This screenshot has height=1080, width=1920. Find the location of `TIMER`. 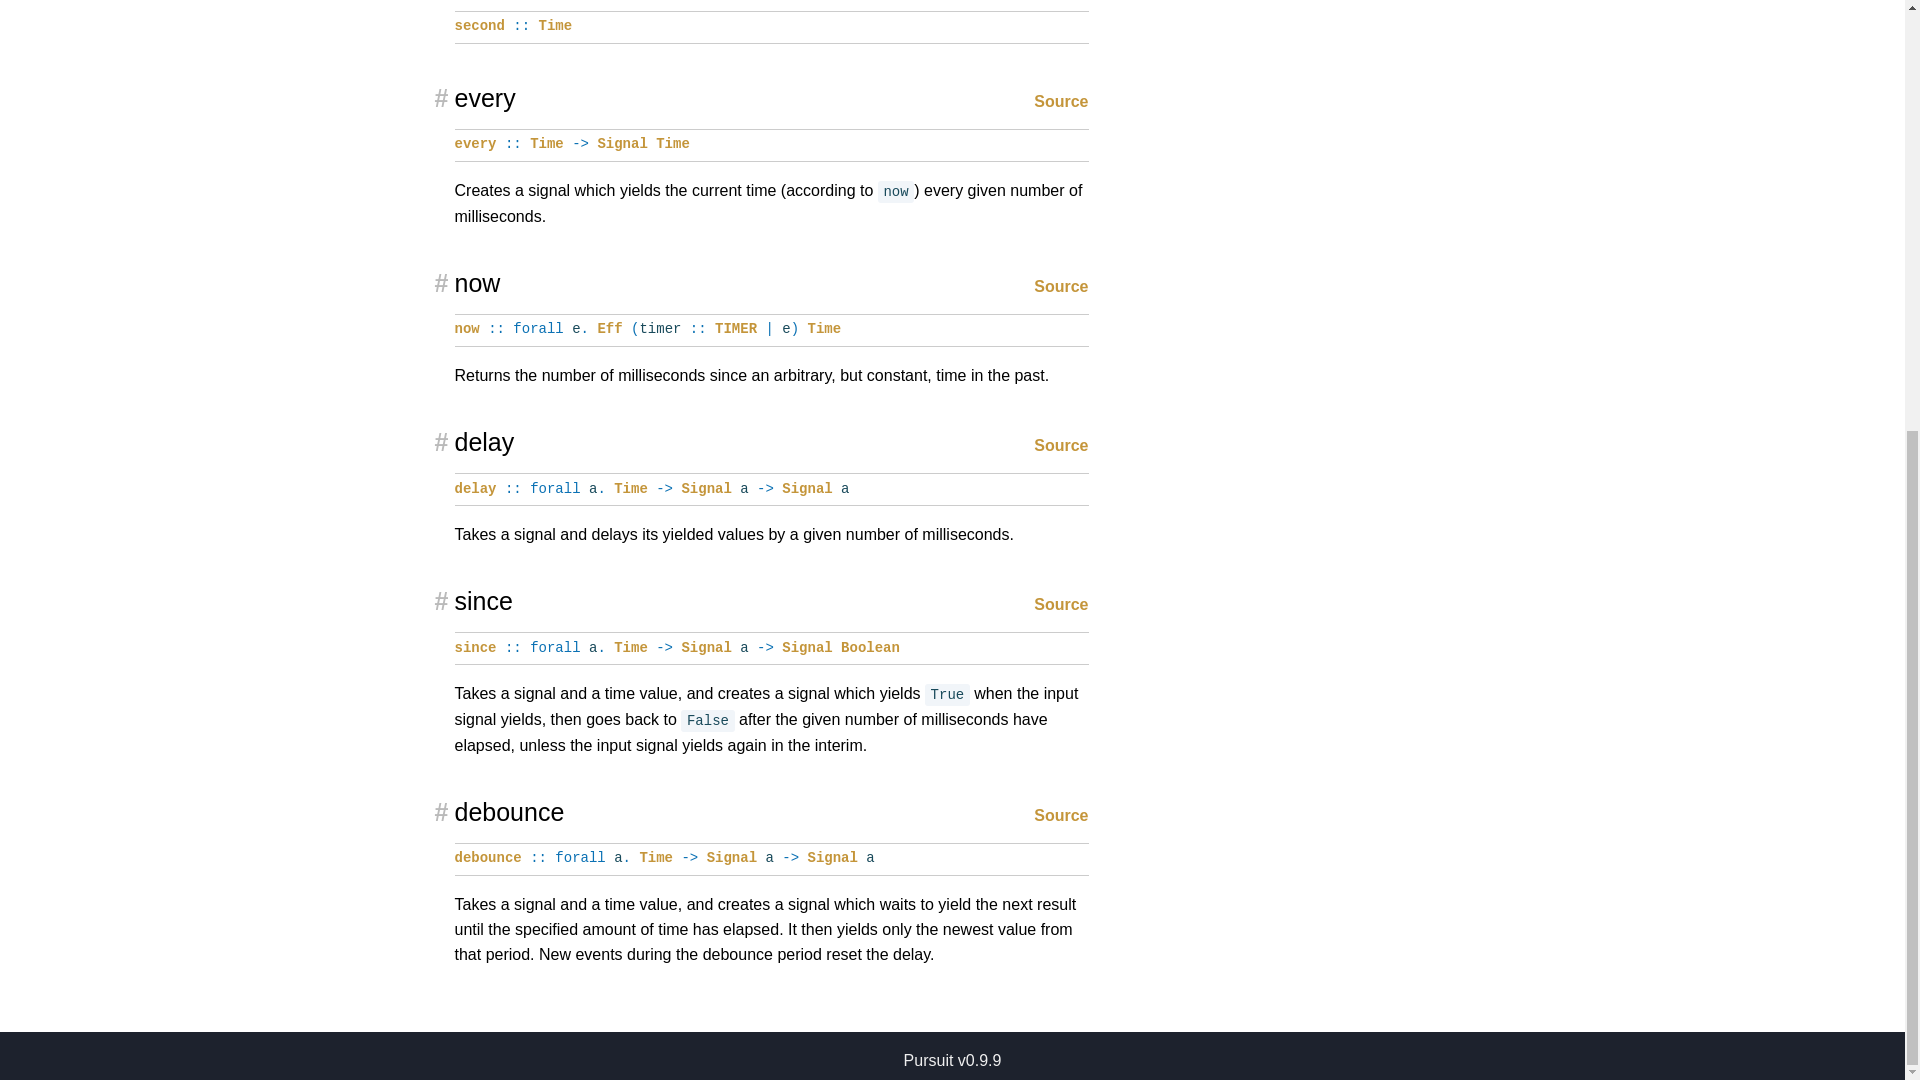

TIMER is located at coordinates (735, 328).